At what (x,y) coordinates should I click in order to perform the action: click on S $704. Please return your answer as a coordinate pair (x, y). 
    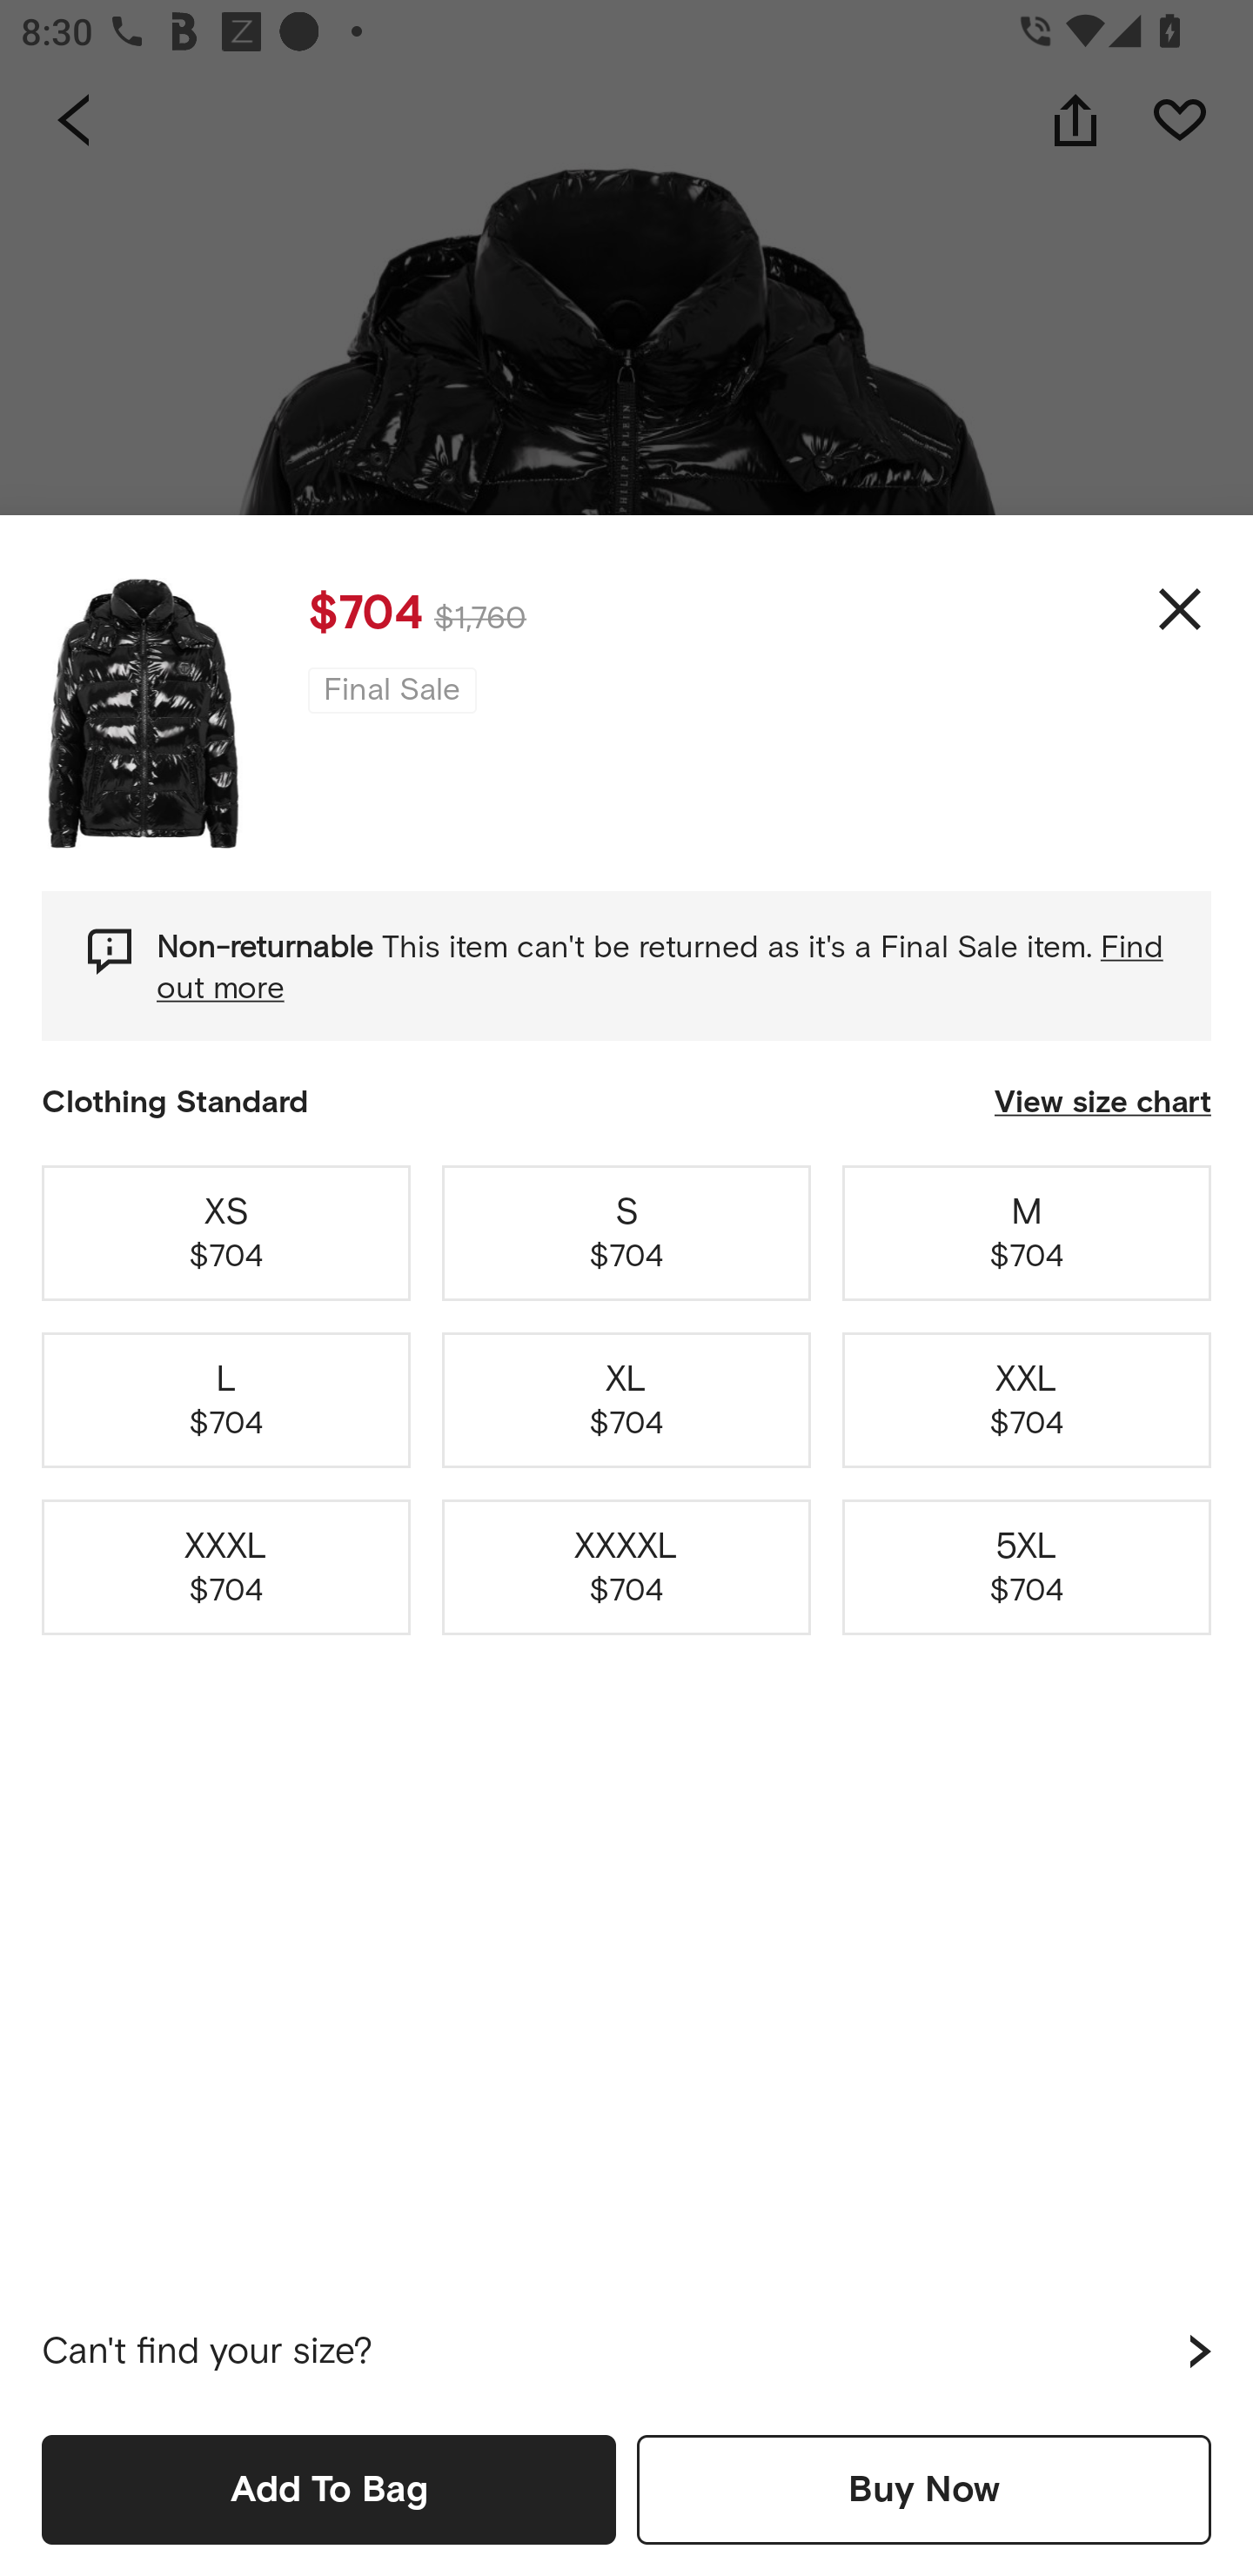
    Looking at the image, I should click on (626, 1232).